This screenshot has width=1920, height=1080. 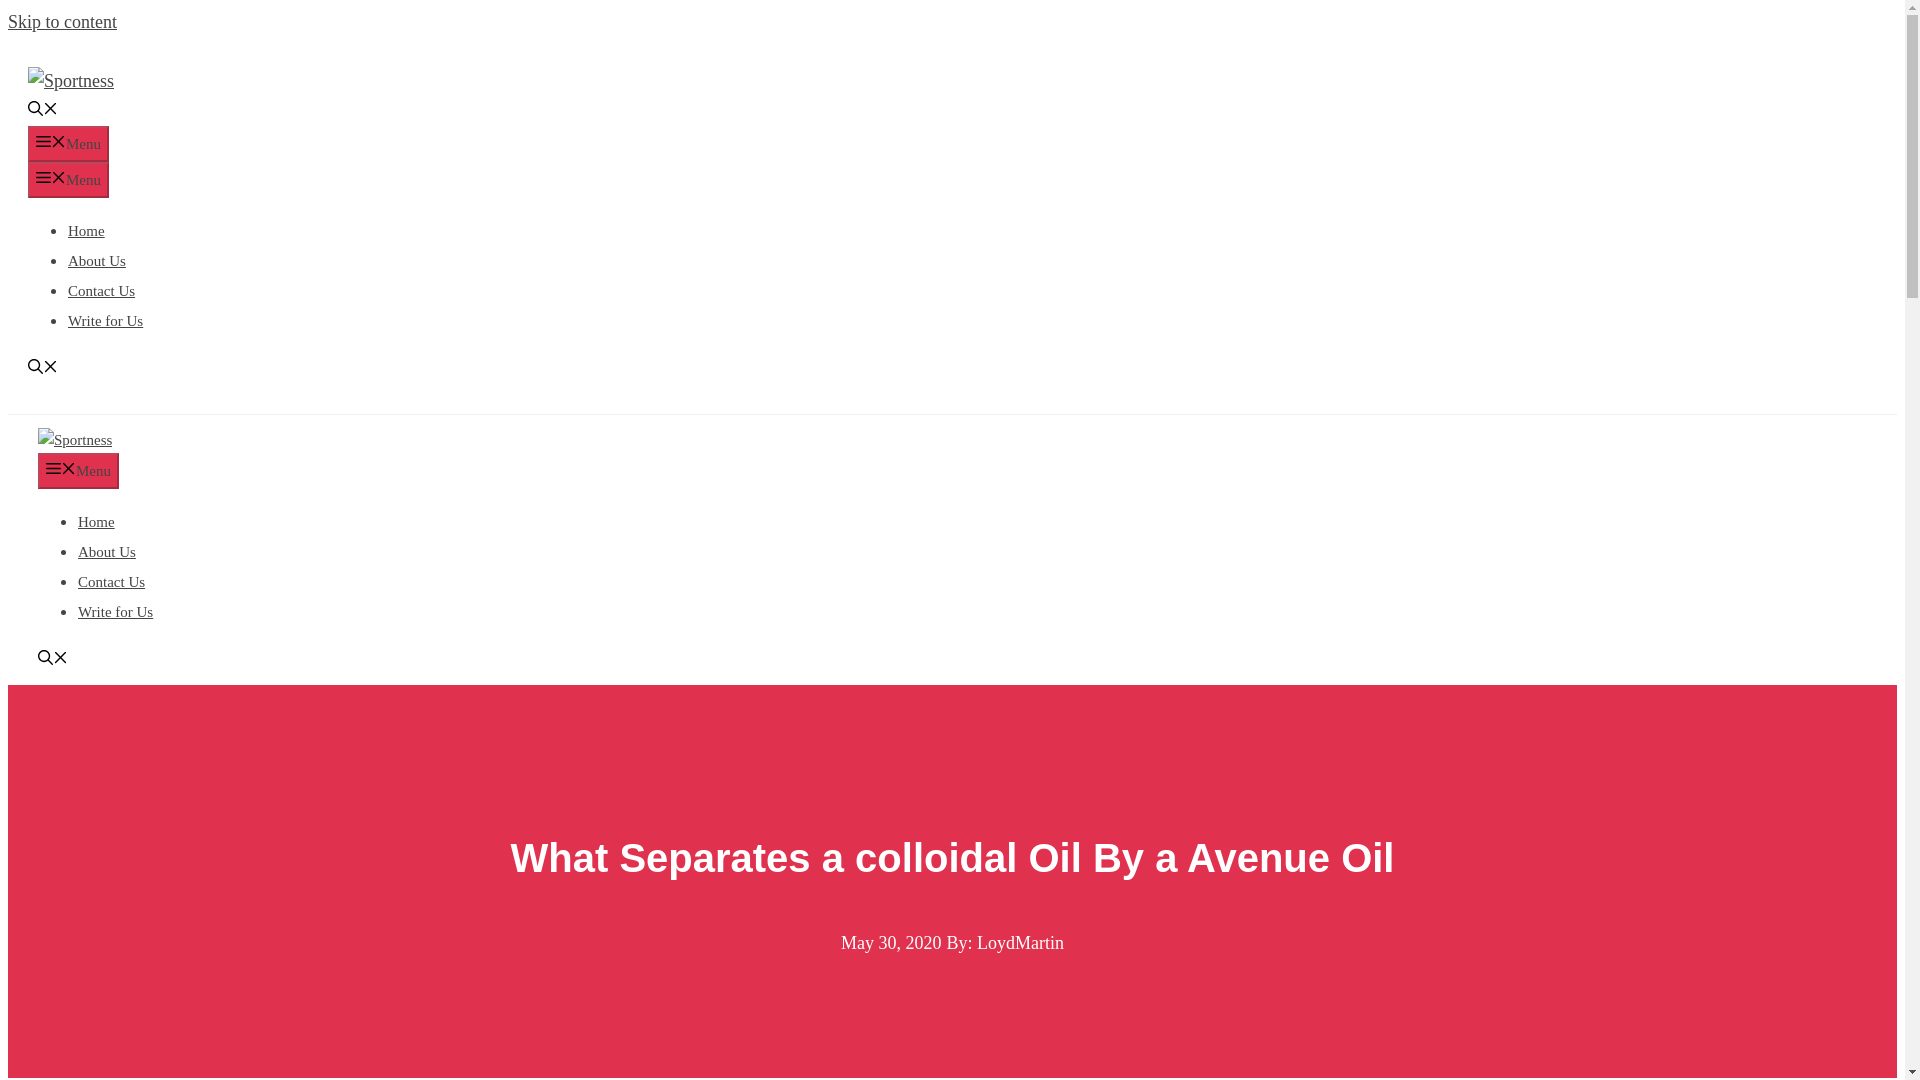 What do you see at coordinates (96, 522) in the screenshot?
I see `Home` at bounding box center [96, 522].